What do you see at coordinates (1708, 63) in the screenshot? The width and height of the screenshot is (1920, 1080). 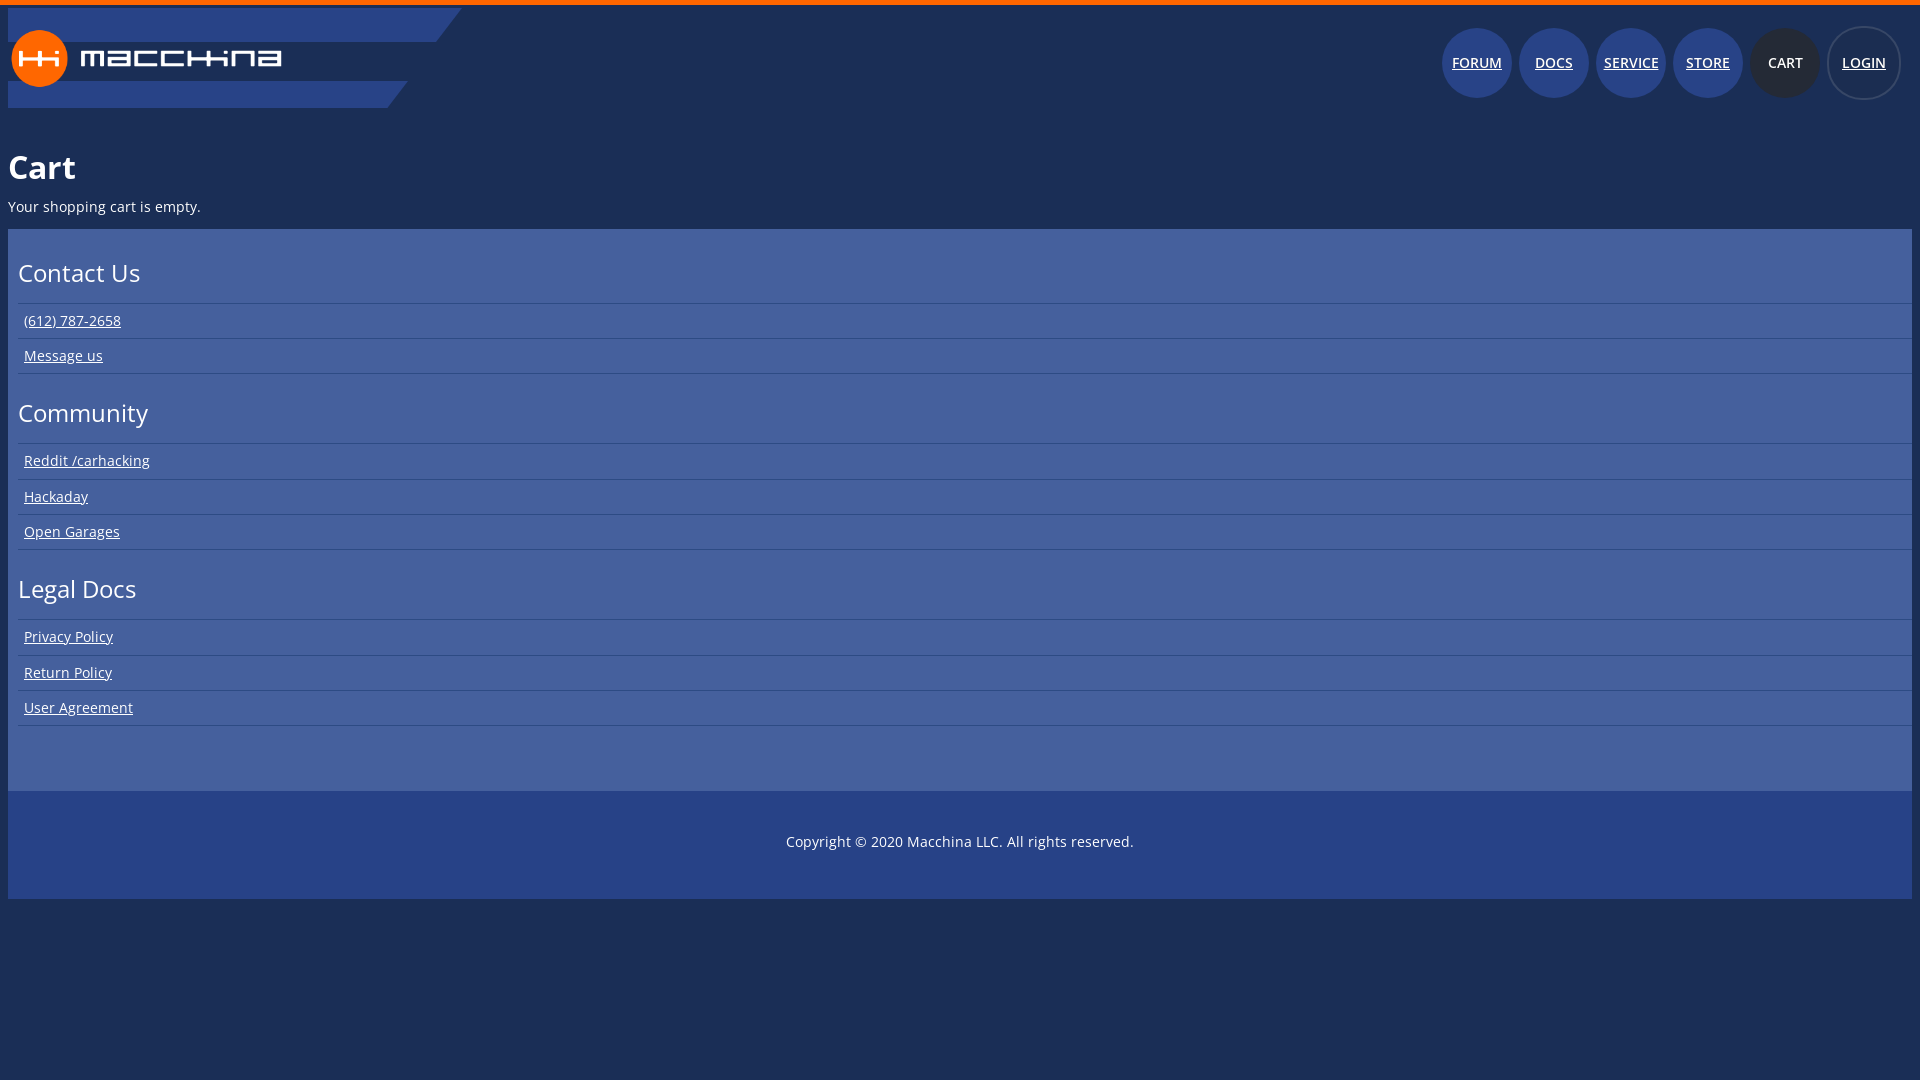 I see `STORE` at bounding box center [1708, 63].